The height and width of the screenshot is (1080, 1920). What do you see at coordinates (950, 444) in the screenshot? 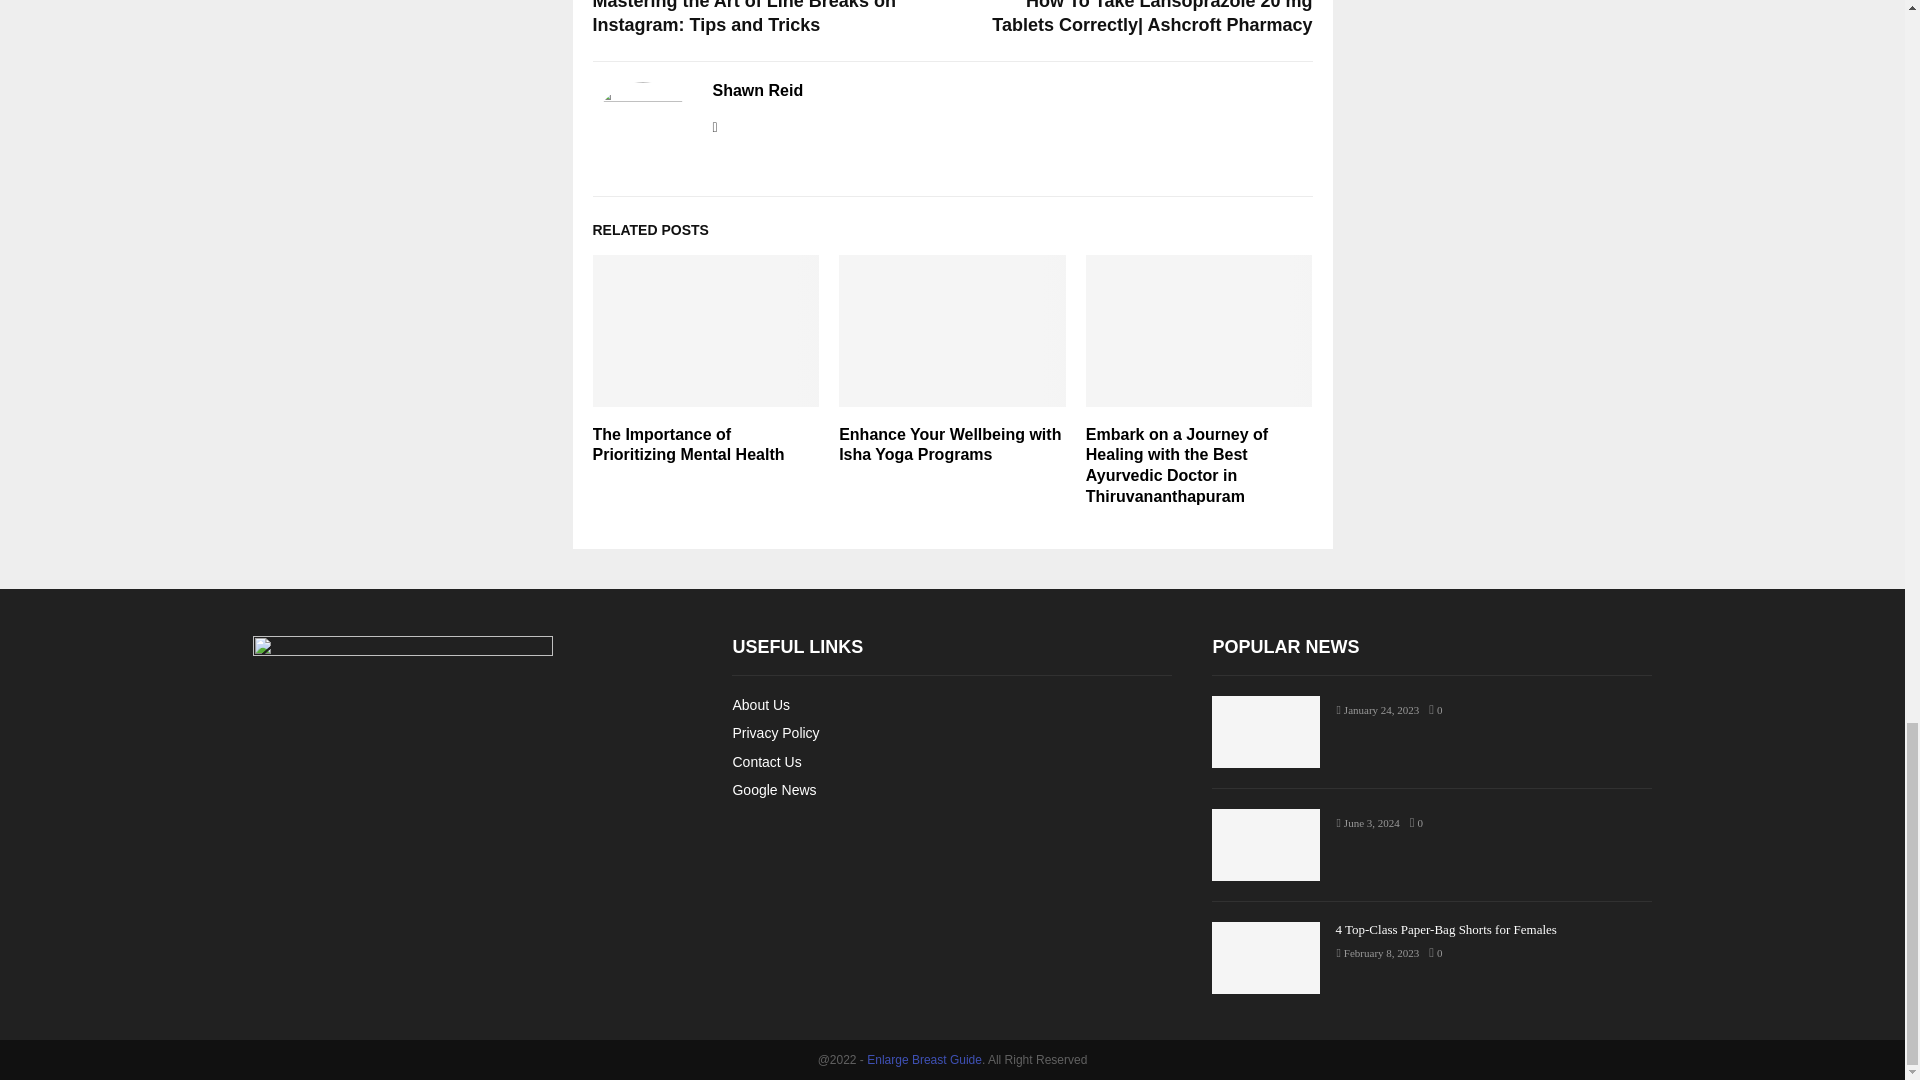
I see `Enhance Your Wellbeing with Isha Yoga Programs` at bounding box center [950, 444].